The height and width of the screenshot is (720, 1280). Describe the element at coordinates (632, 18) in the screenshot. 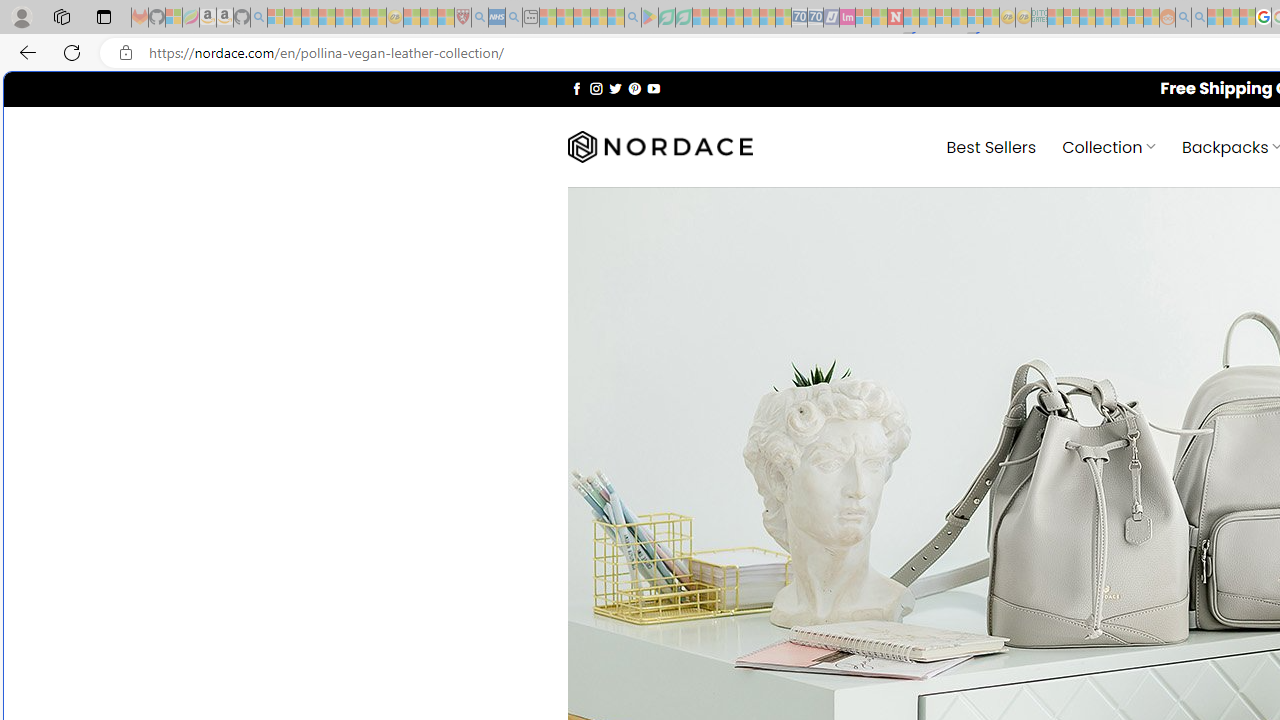

I see `google - Search - Sleeping` at that location.